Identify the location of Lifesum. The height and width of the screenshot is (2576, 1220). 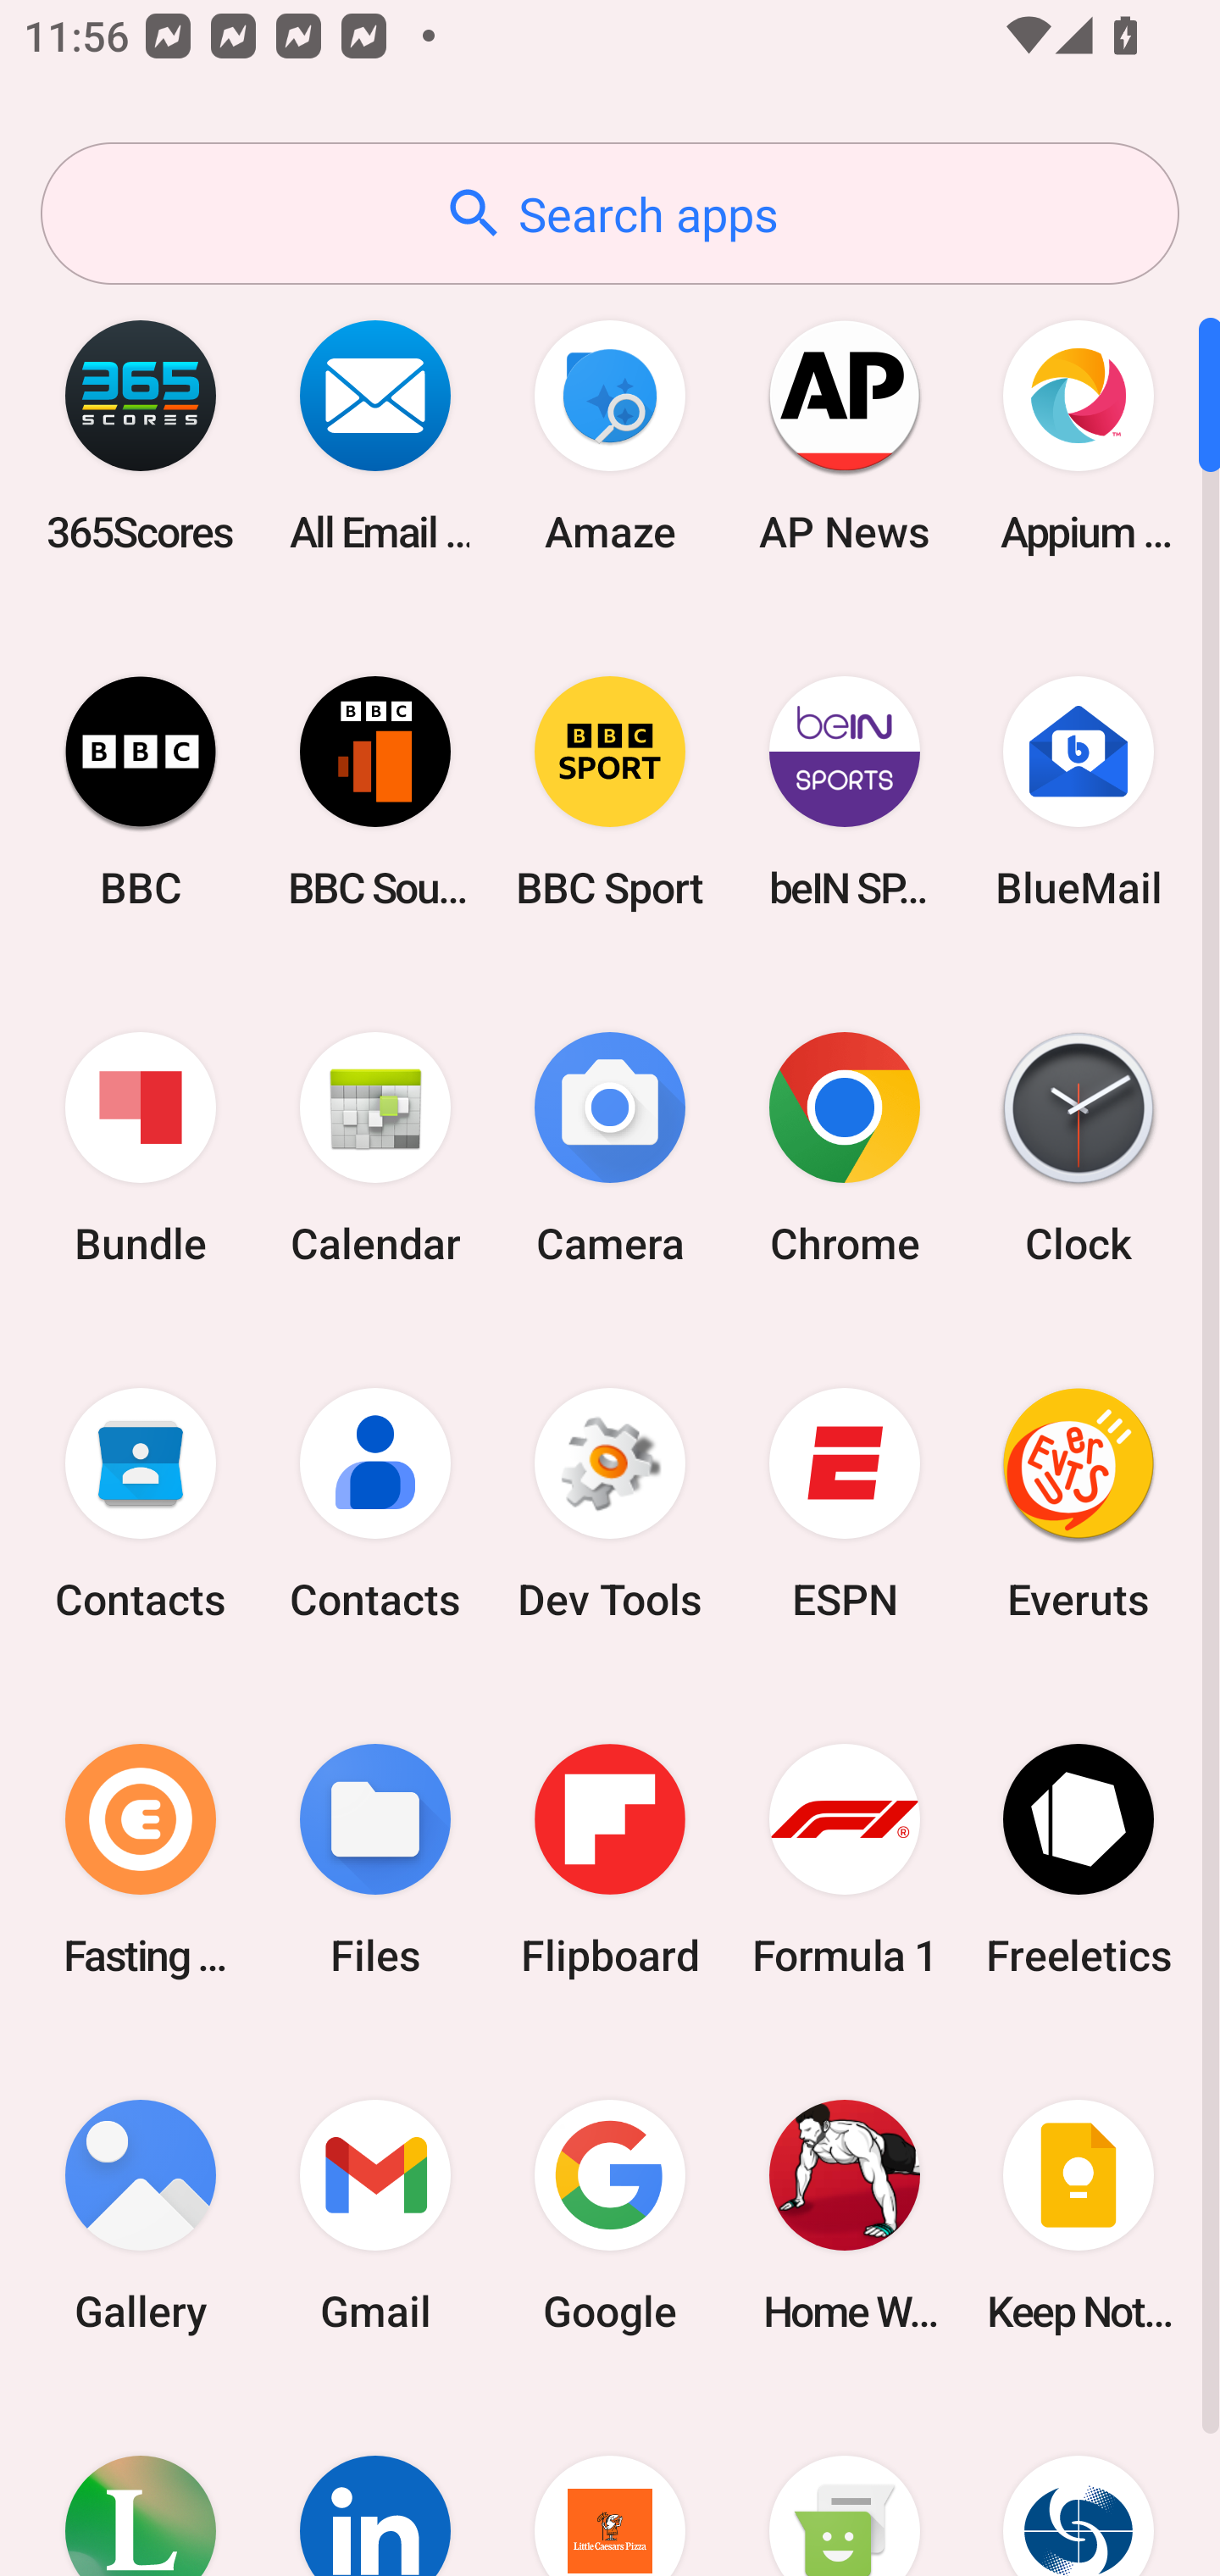
(141, 2484).